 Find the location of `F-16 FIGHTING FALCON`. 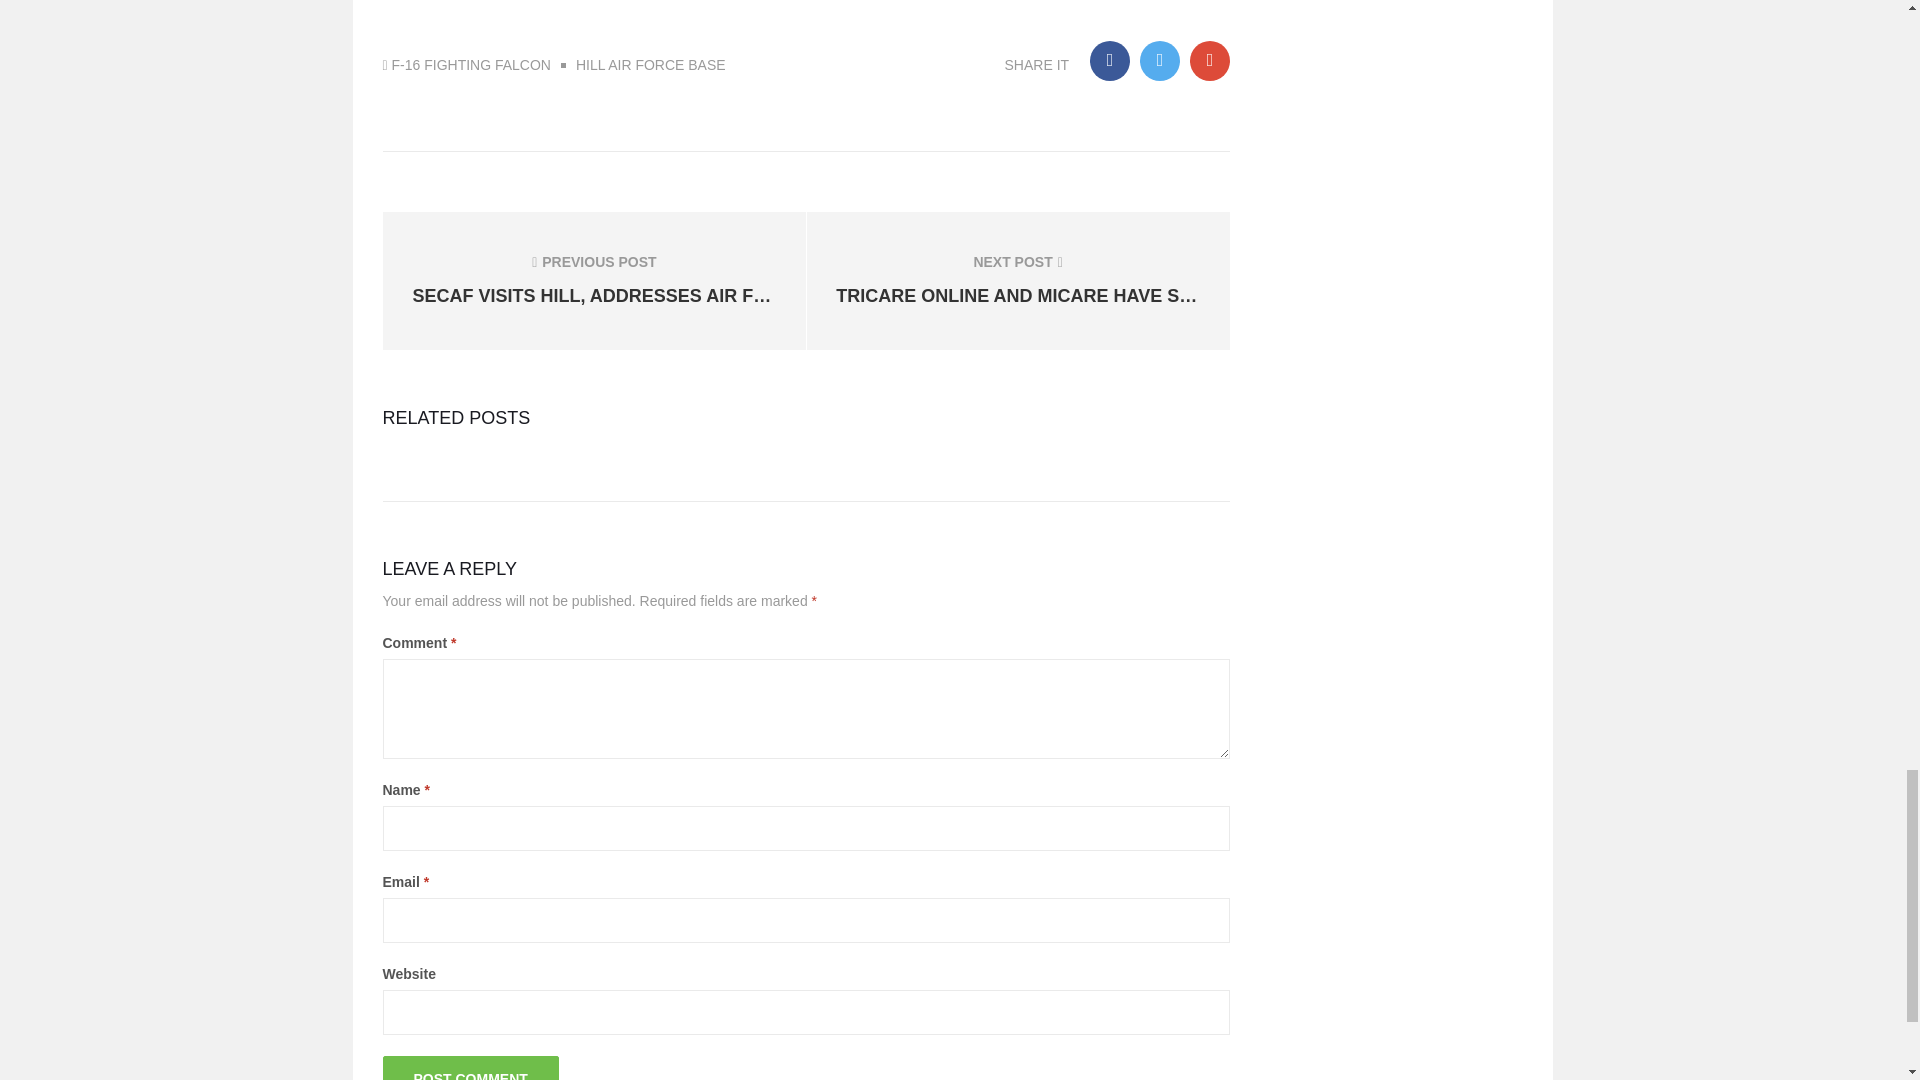

F-16 FIGHTING FALCON is located at coordinates (471, 65).